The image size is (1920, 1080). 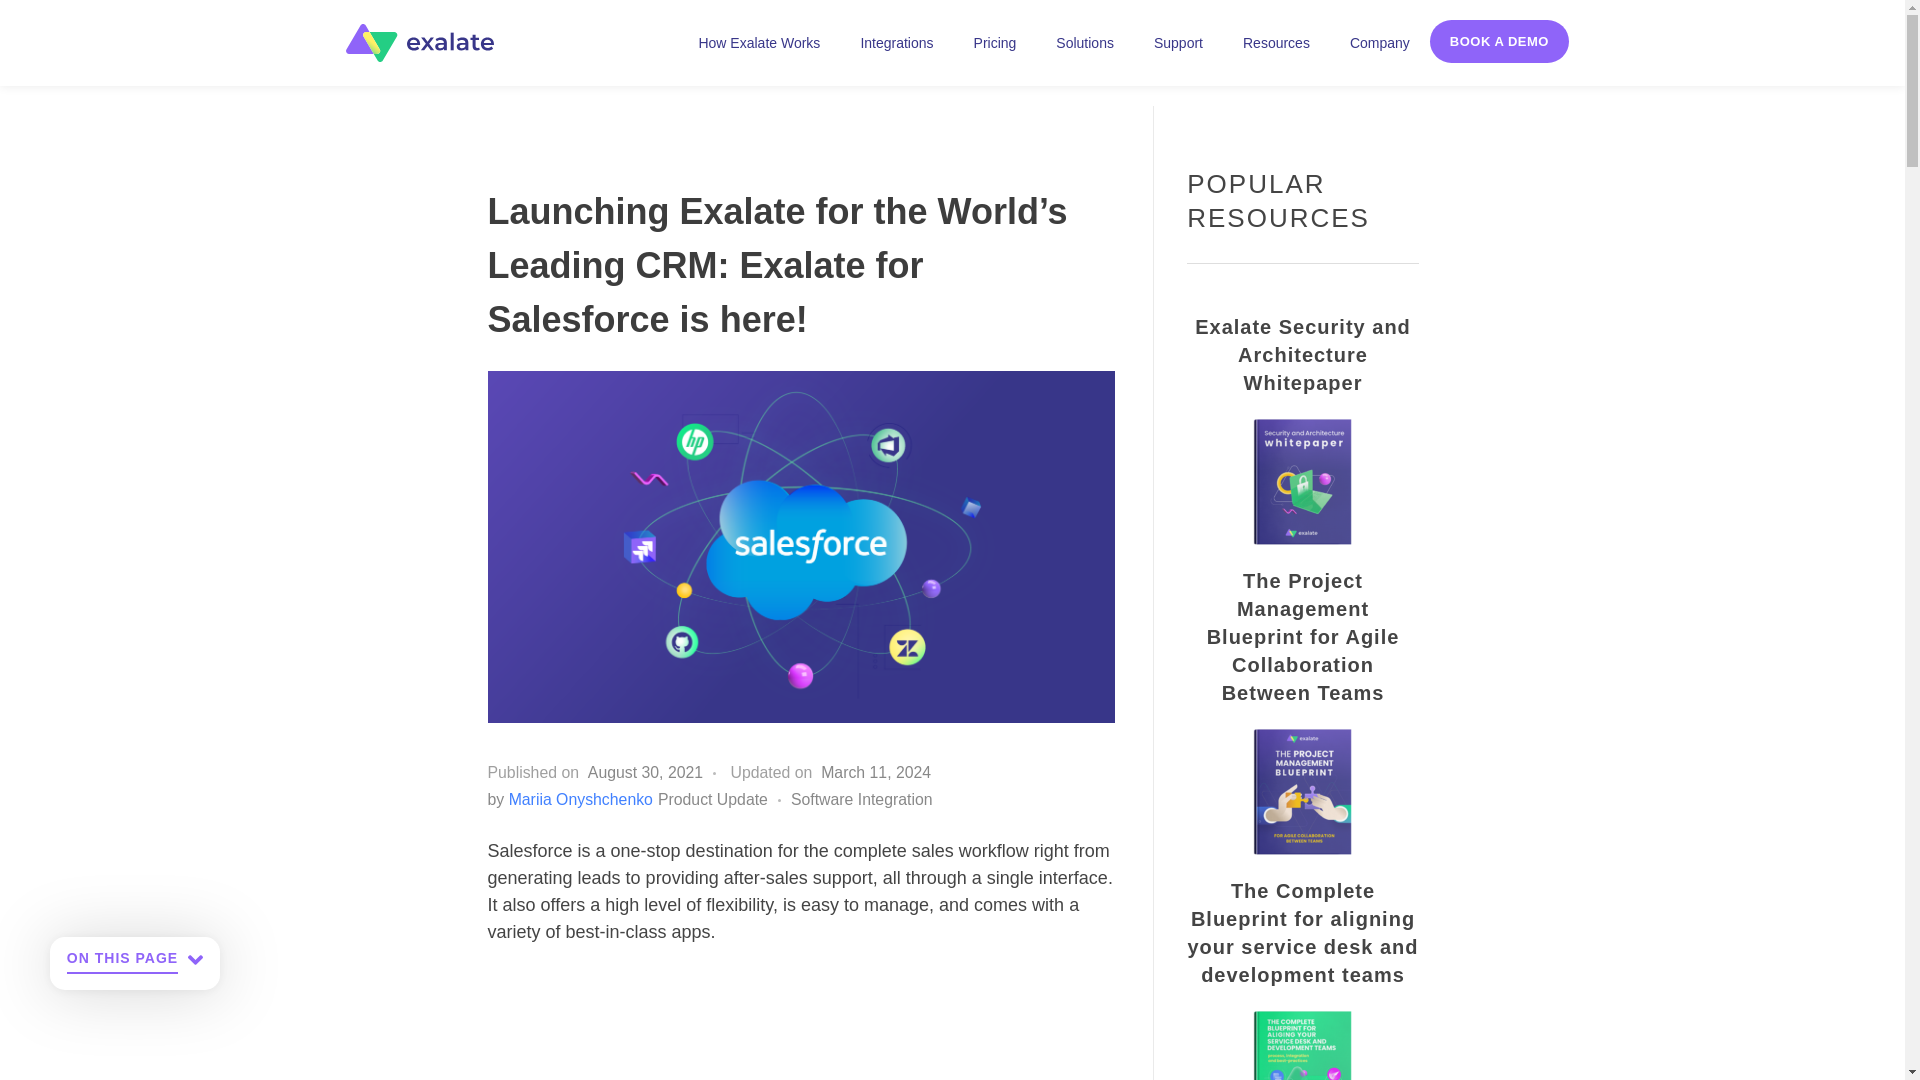 What do you see at coordinates (758, 42) in the screenshot?
I see `How Exalate Works` at bounding box center [758, 42].